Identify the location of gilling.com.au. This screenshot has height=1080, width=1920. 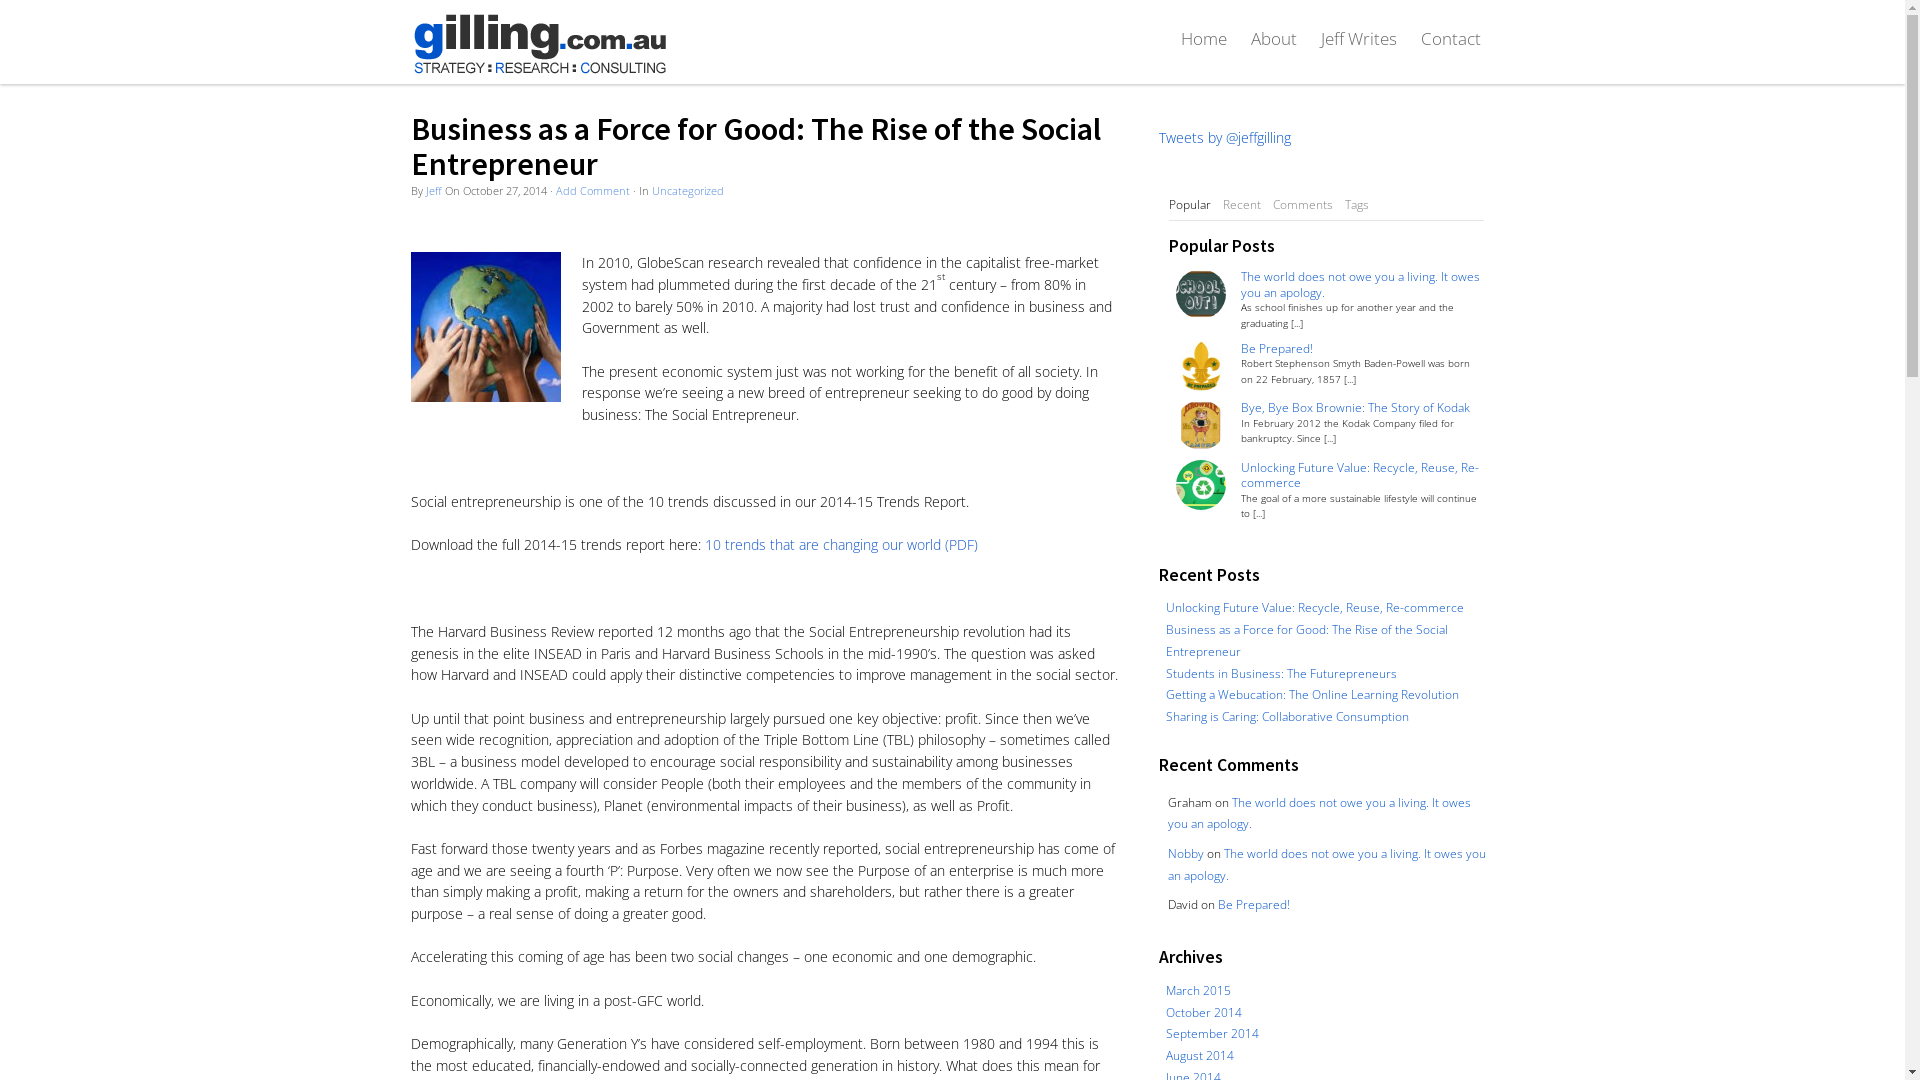
(539, 44).